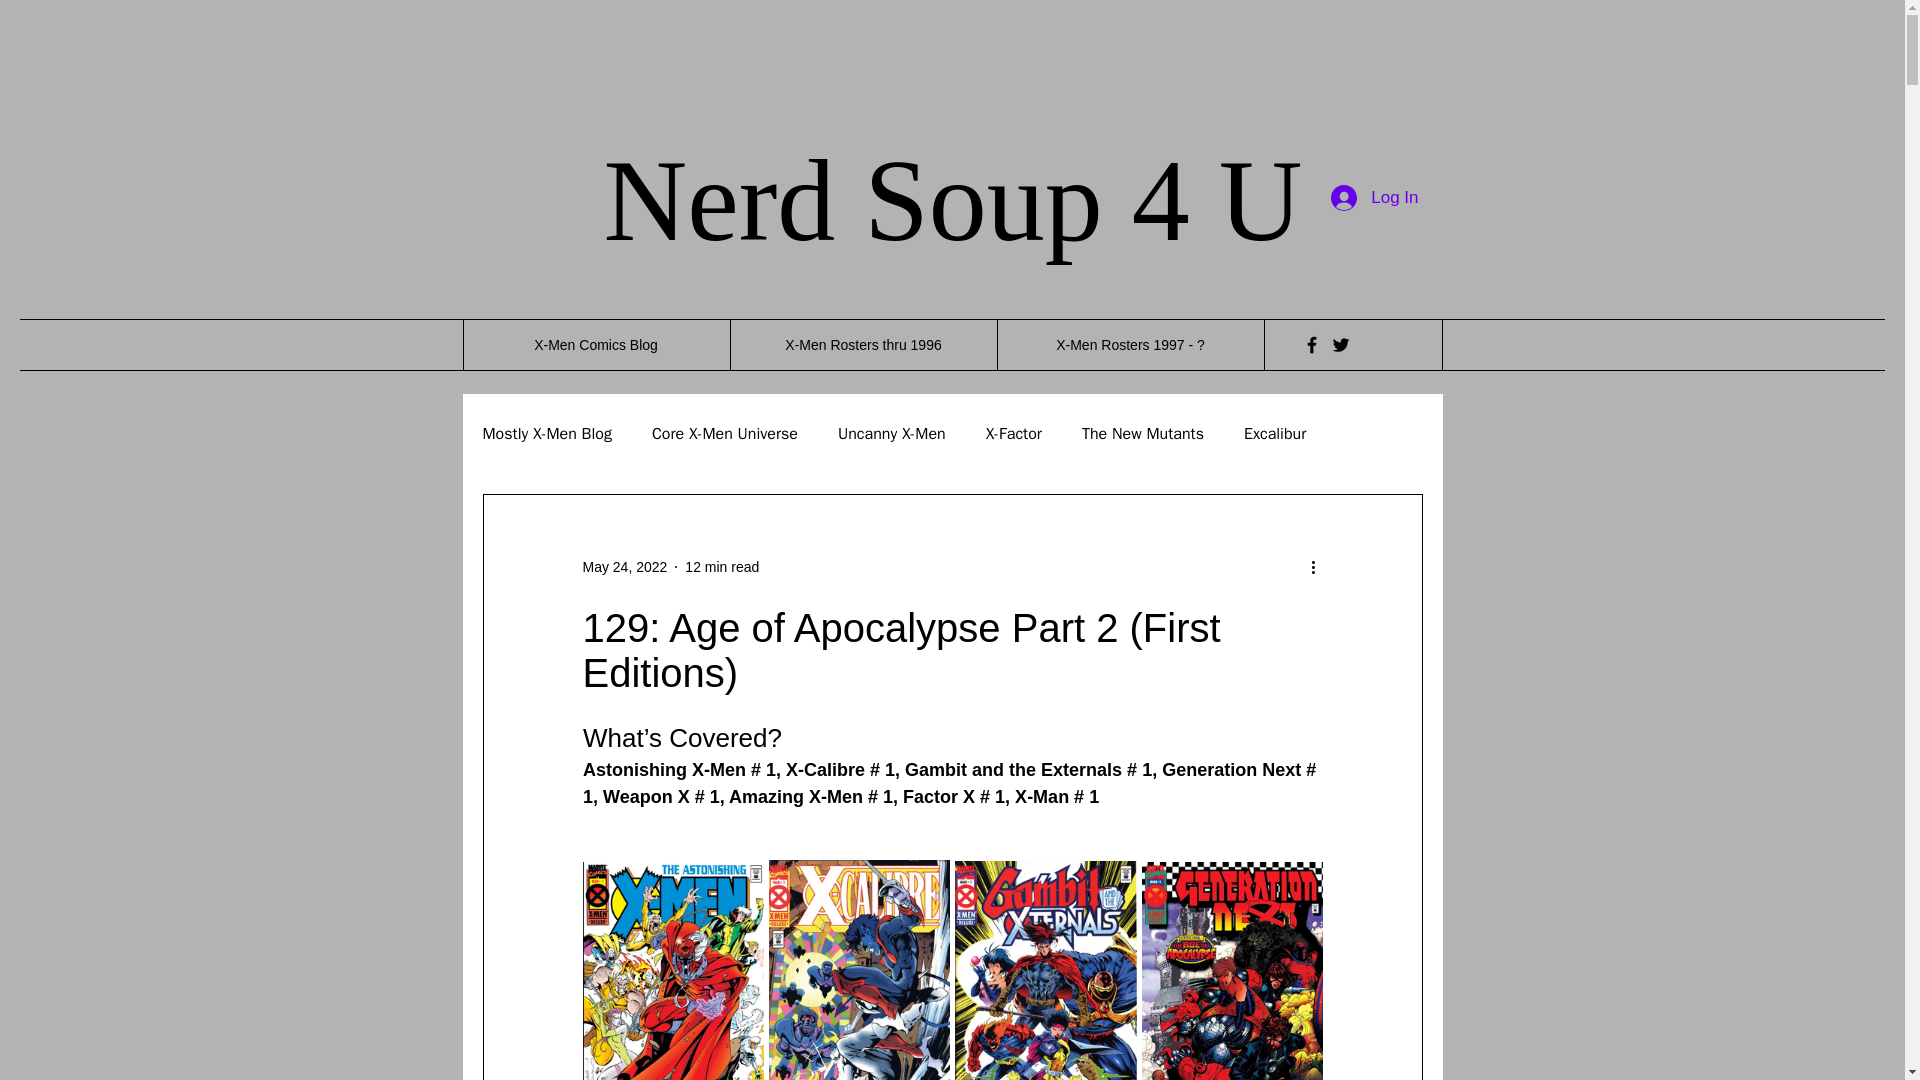 The image size is (1920, 1080). I want to click on Nerd Soup 4 U, so click(952, 200).